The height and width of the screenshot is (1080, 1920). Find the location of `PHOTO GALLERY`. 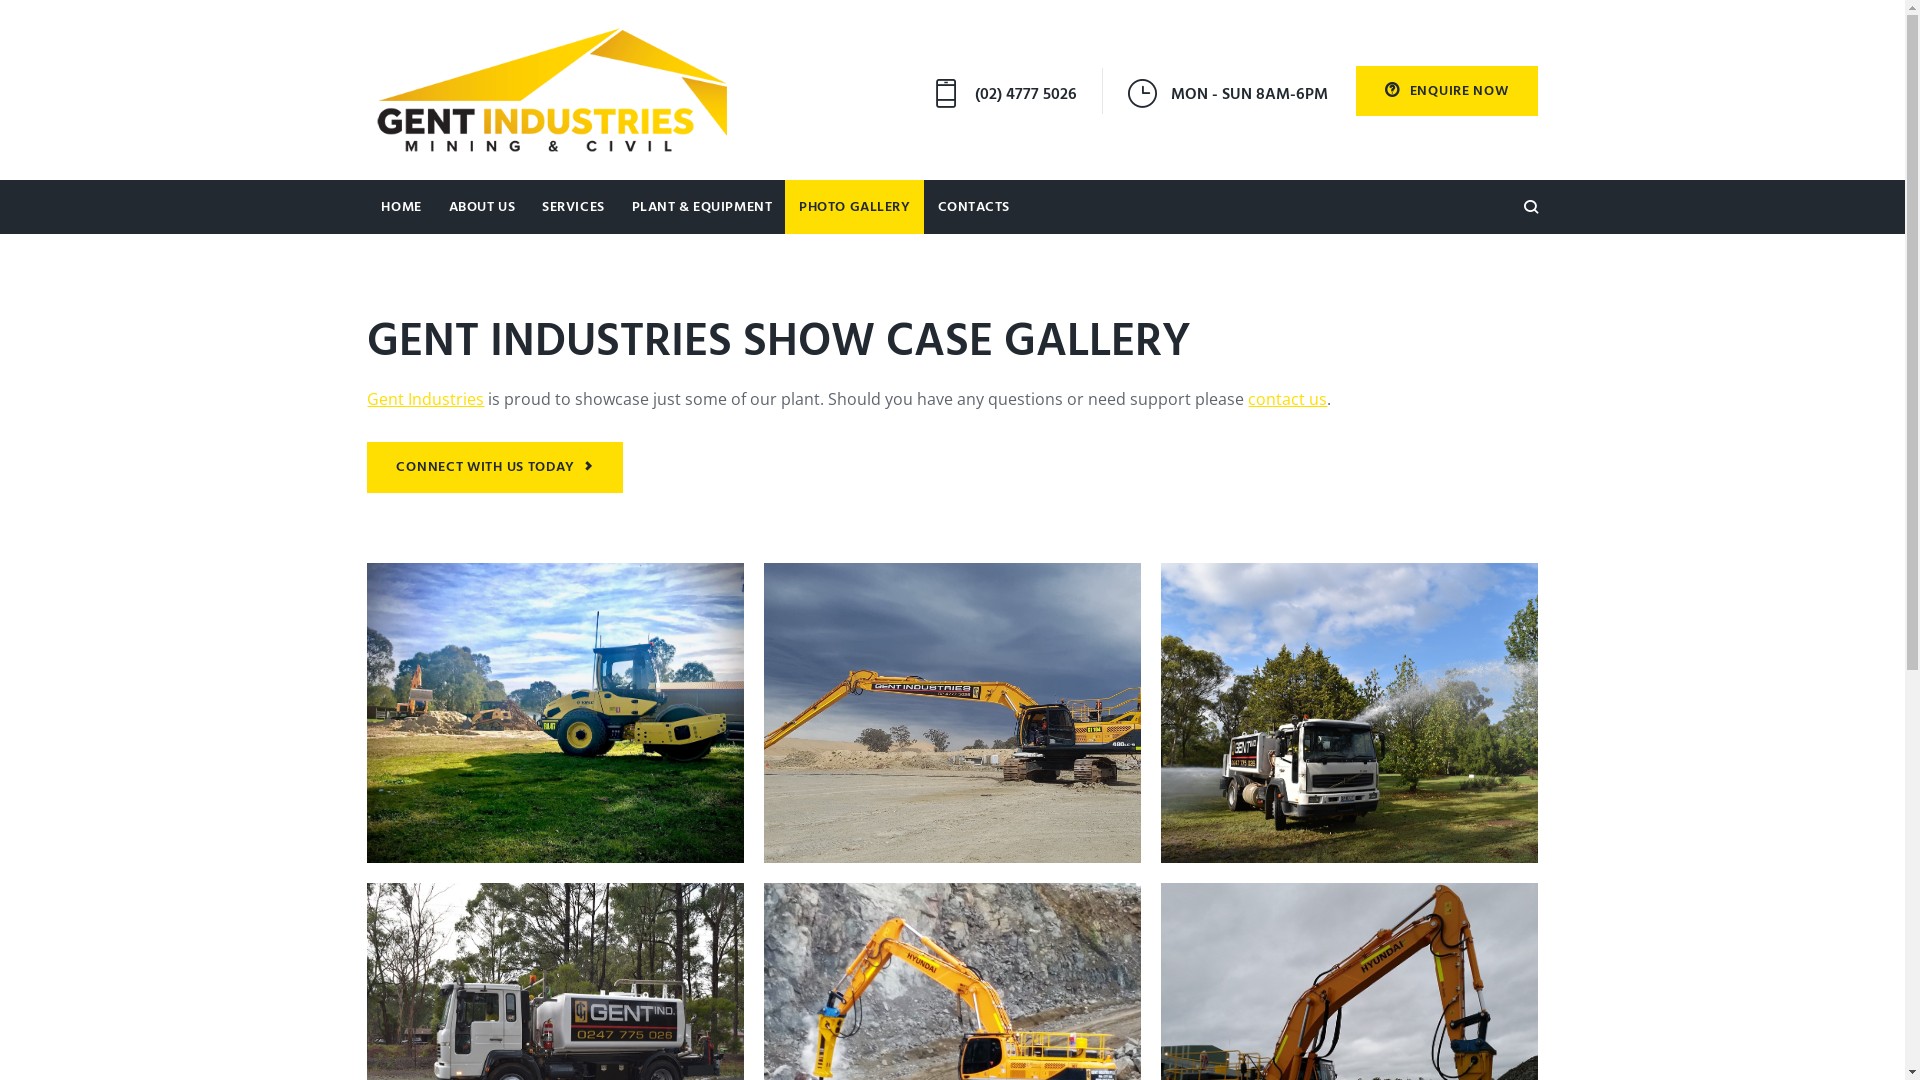

PHOTO GALLERY is located at coordinates (854, 207).